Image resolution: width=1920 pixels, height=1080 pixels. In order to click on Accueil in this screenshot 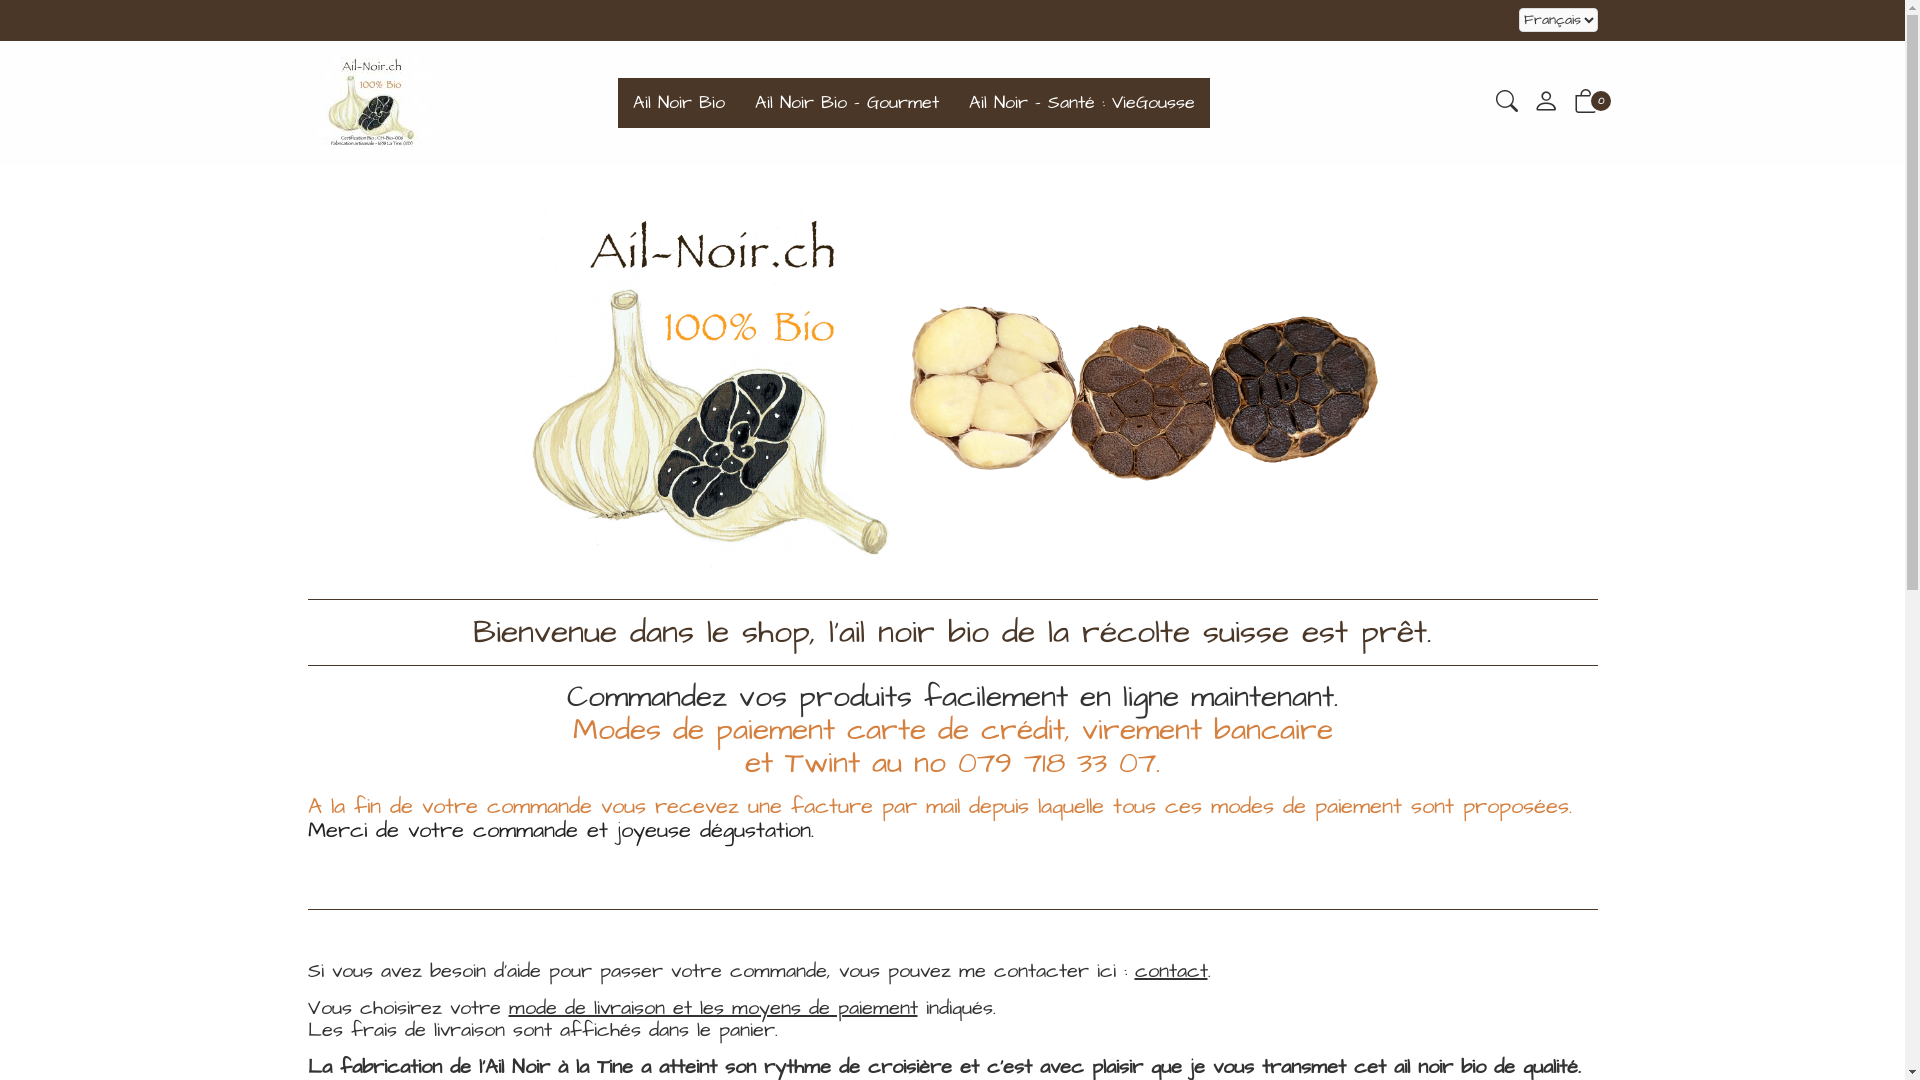, I will do `click(708, 392)`.